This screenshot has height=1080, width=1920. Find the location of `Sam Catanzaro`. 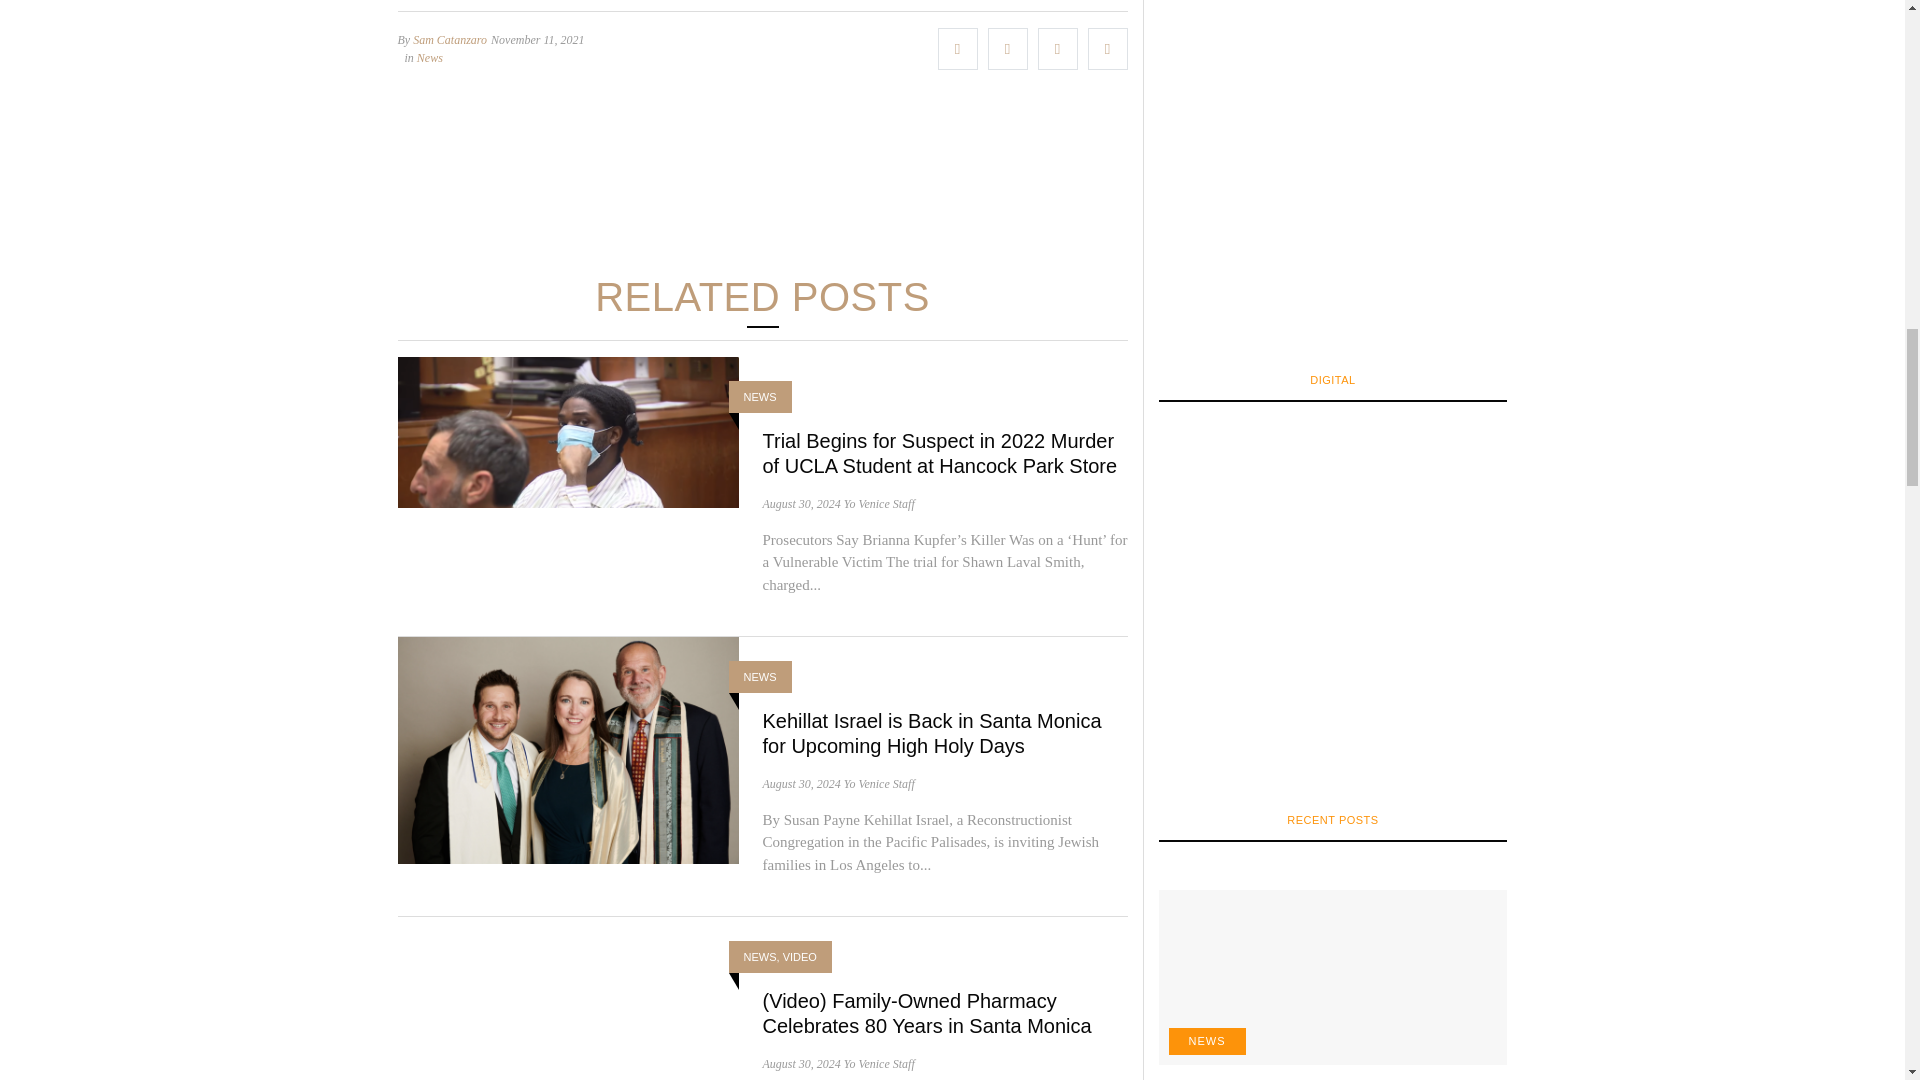

Sam Catanzaro is located at coordinates (450, 40).